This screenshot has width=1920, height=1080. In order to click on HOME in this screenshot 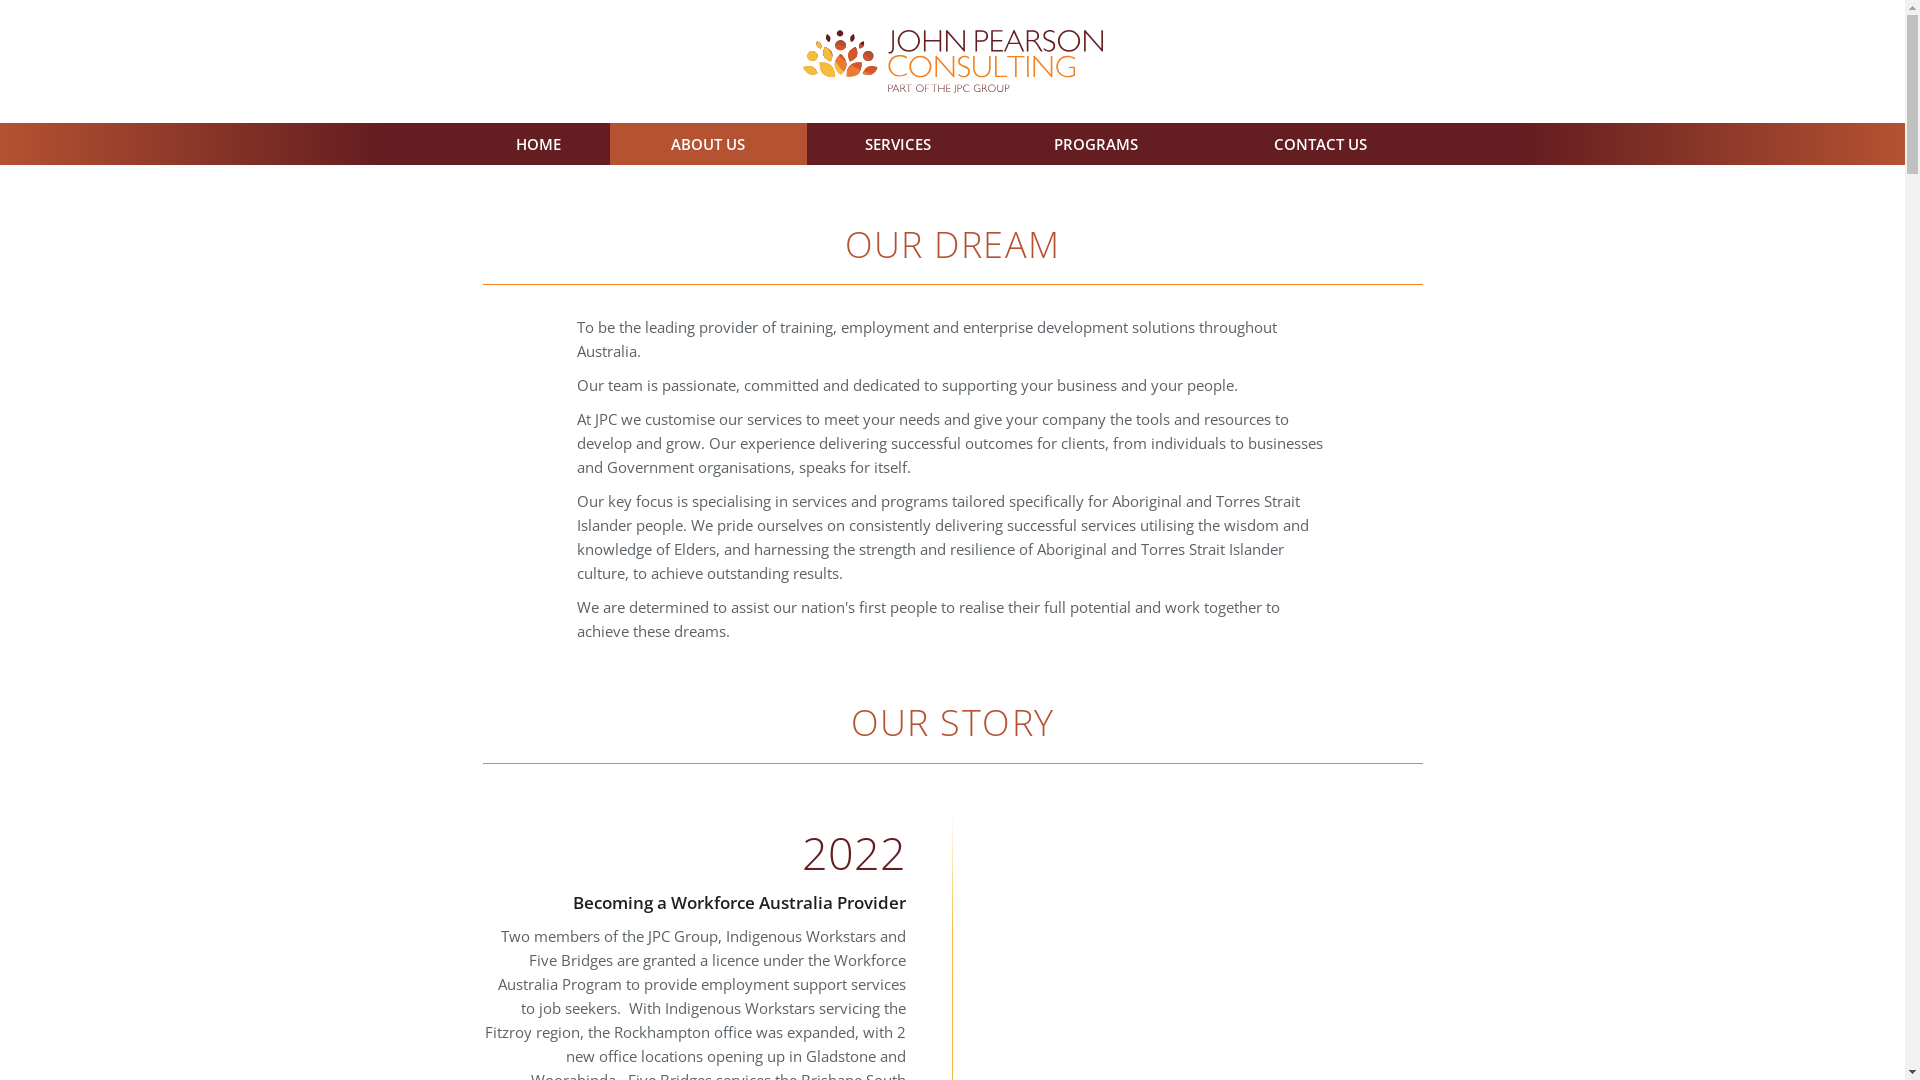, I will do `click(539, 144)`.